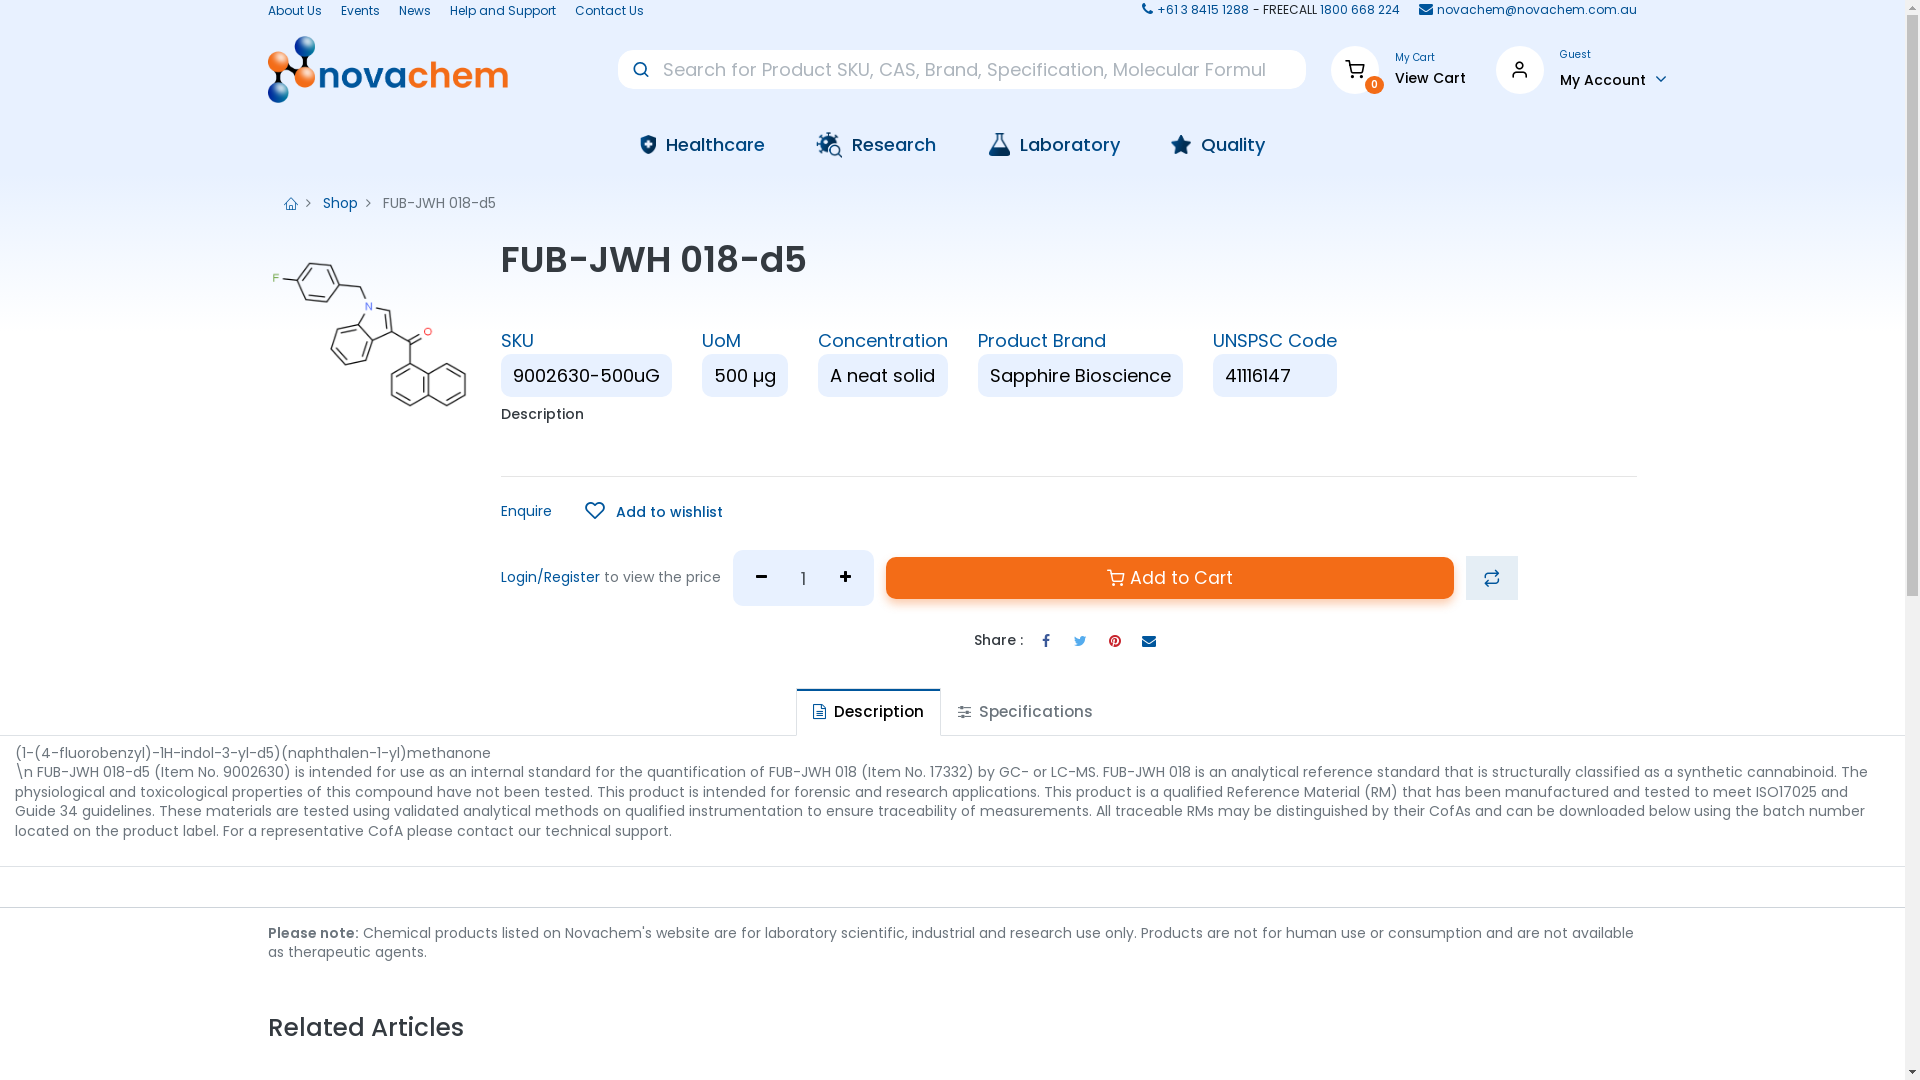 The image size is (1920, 1080). What do you see at coordinates (1614, 79) in the screenshot?
I see `My Account` at bounding box center [1614, 79].